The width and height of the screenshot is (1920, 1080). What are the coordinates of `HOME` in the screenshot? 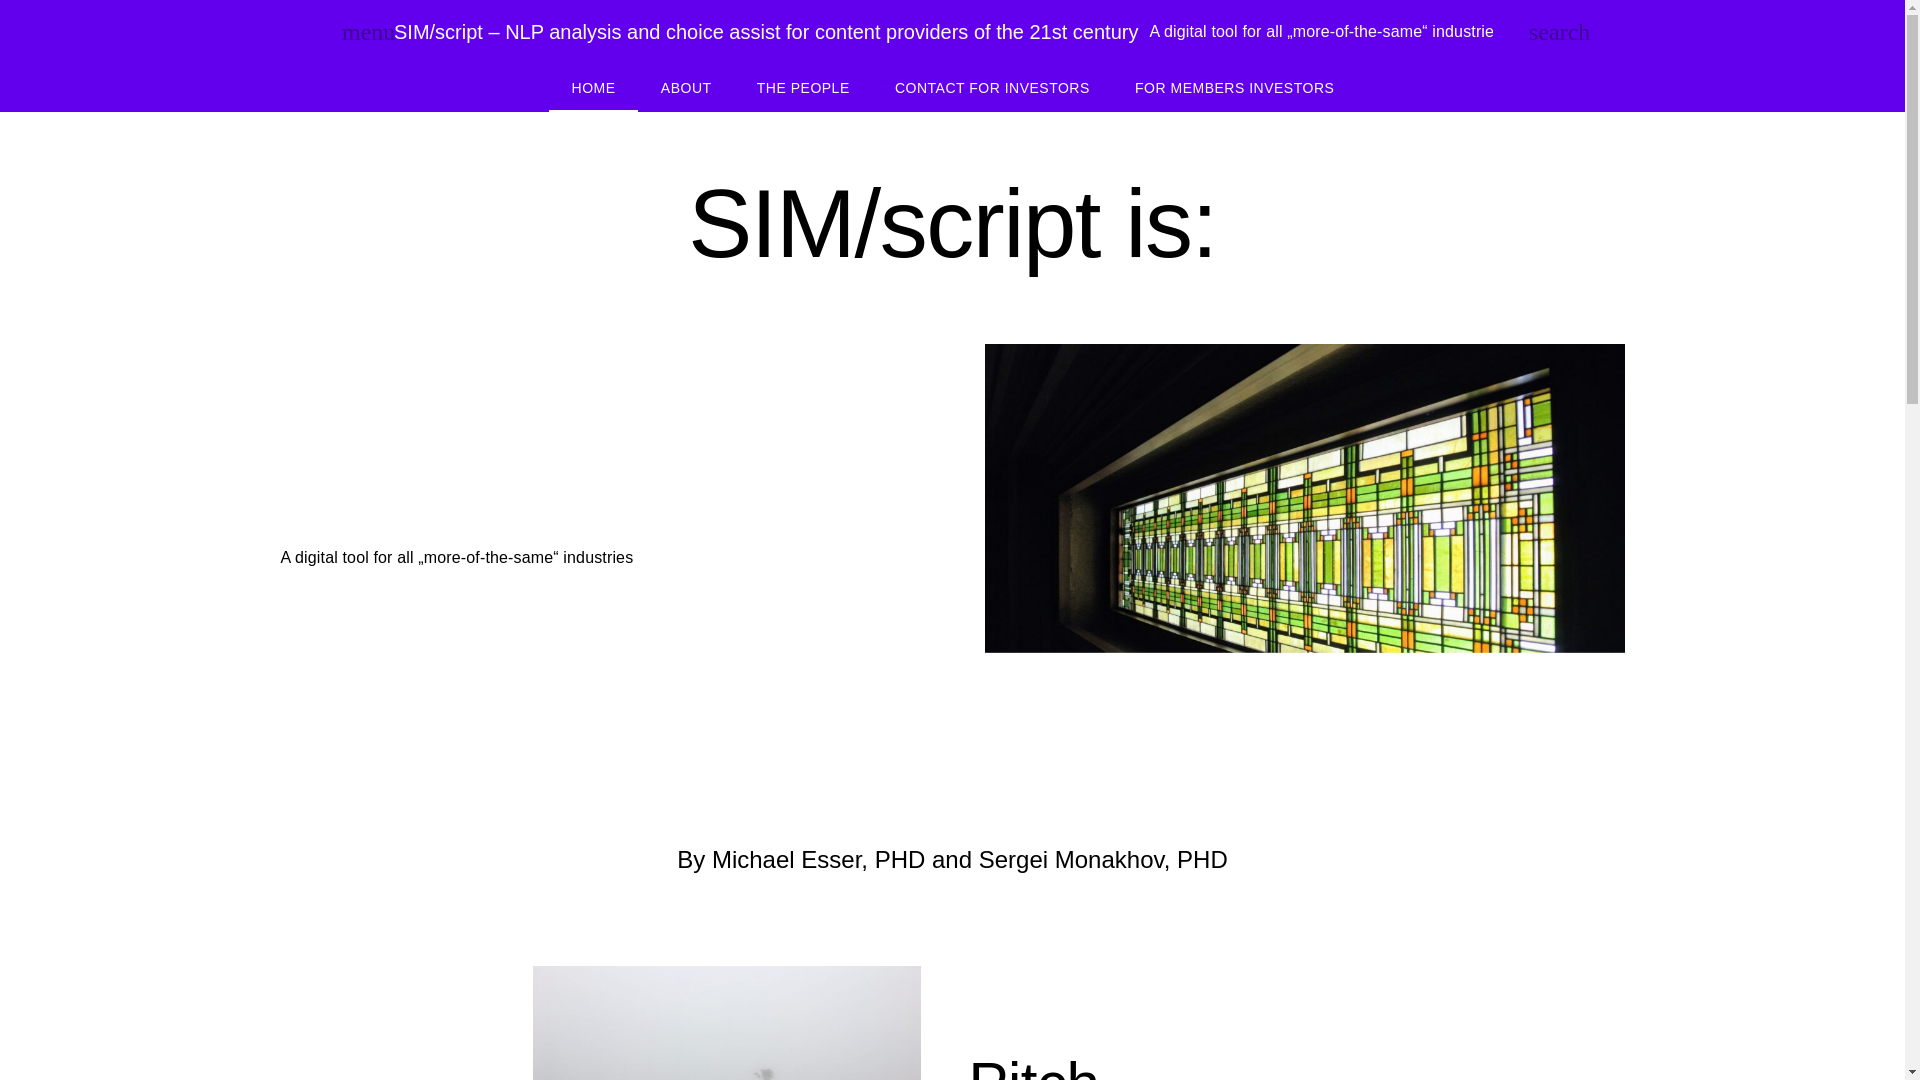 It's located at (592, 88).